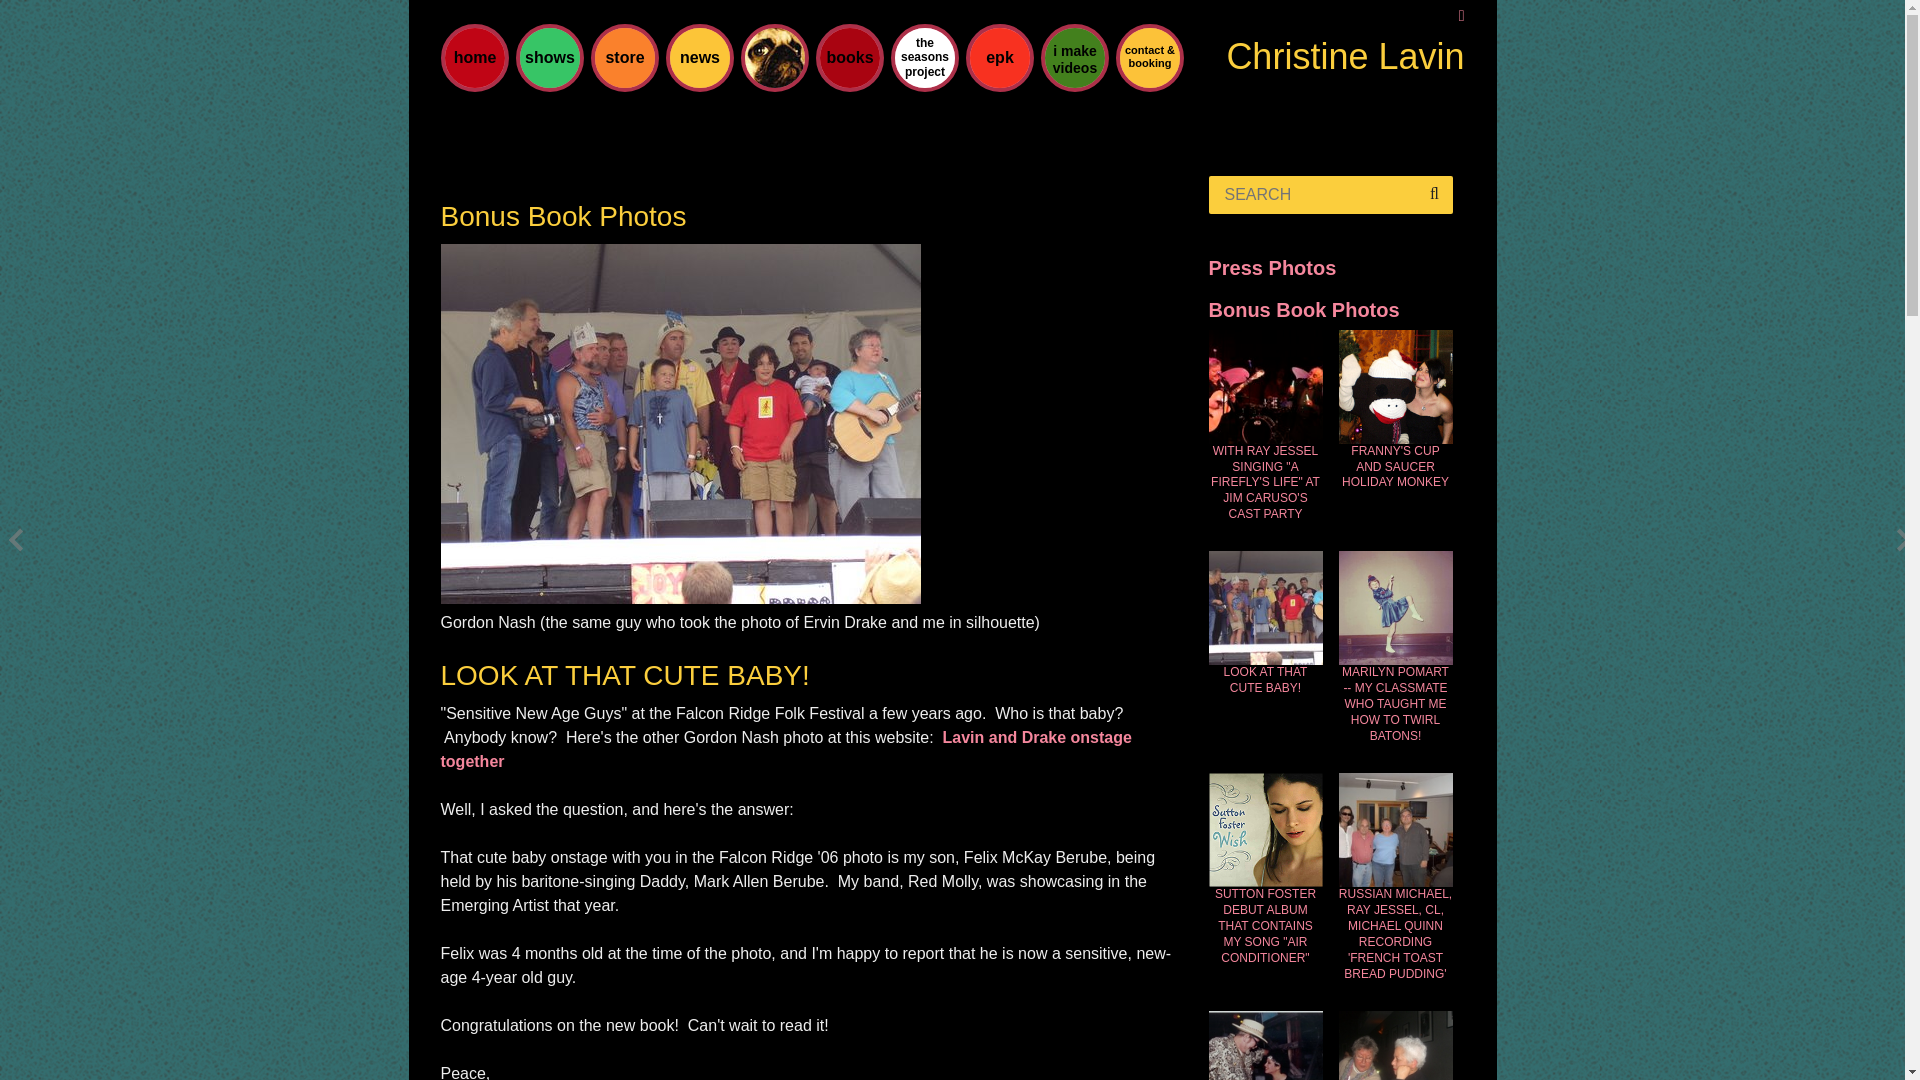 This screenshot has width=1920, height=1080. I want to click on Bonus Book Photos, so click(1303, 310).